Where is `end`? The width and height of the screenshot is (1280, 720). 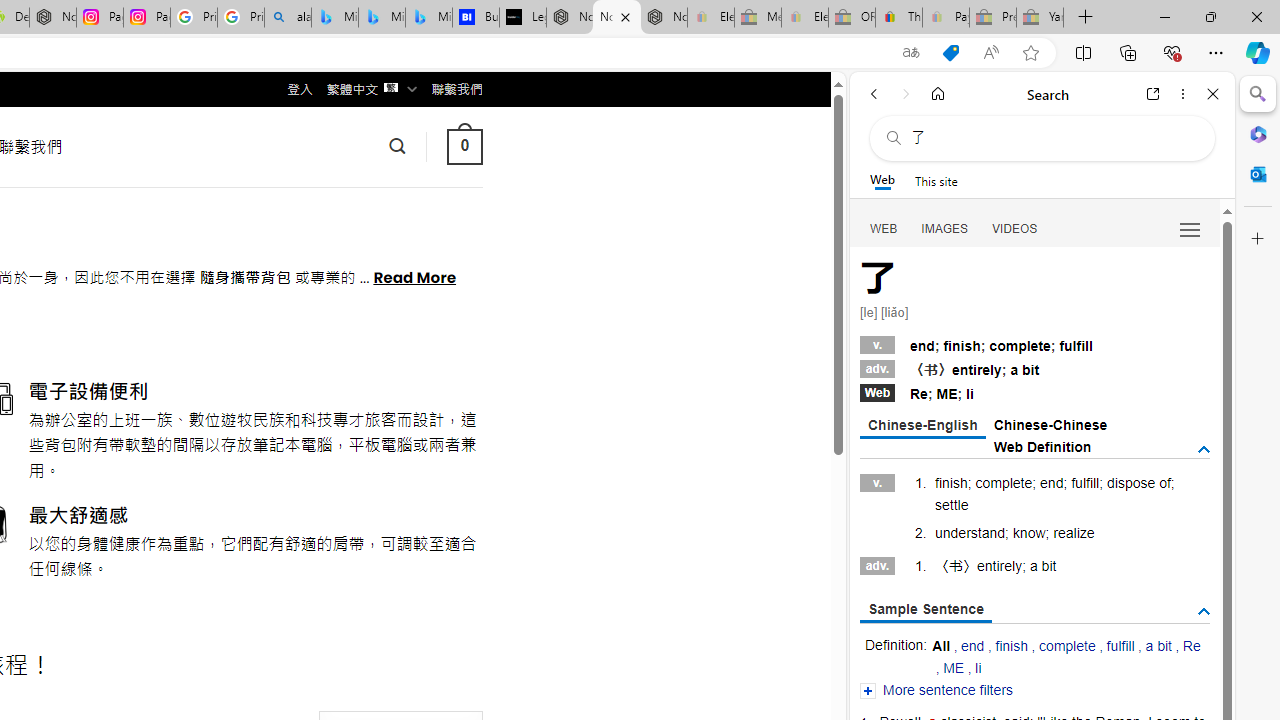
end is located at coordinates (973, 646).